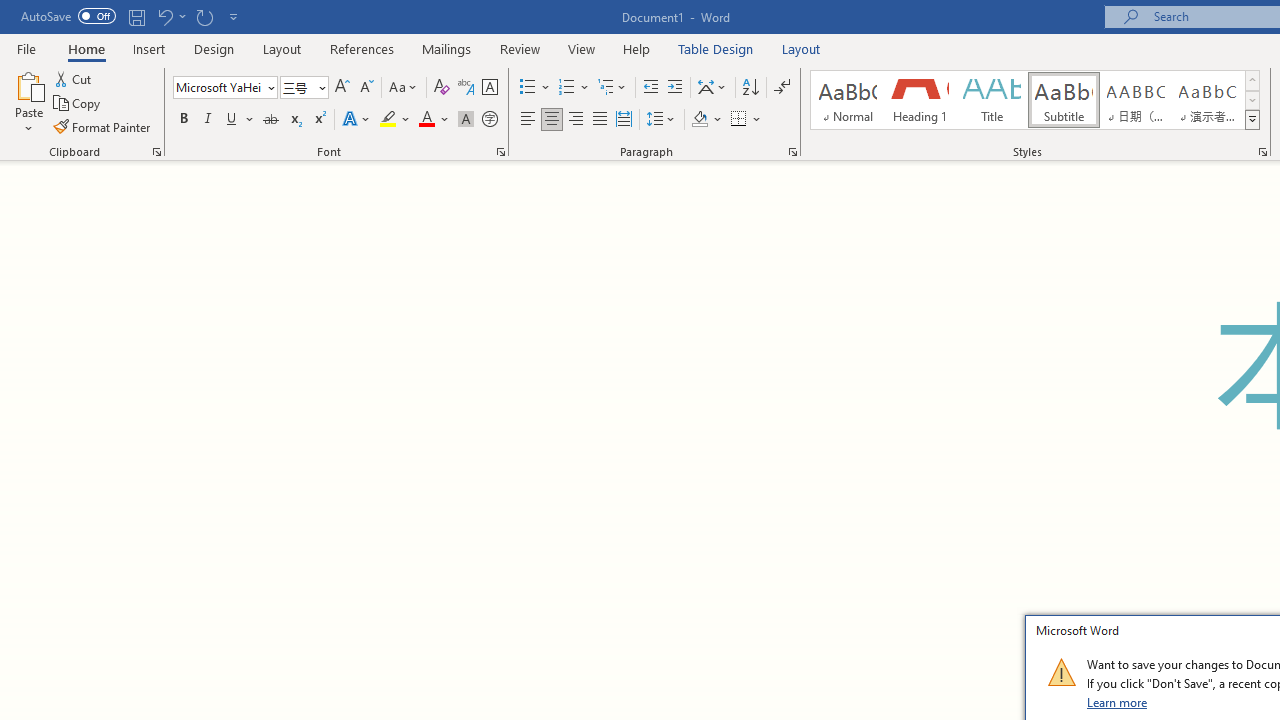 This screenshot has height=720, width=1280. I want to click on Repeat Doc Close, so click(204, 16).